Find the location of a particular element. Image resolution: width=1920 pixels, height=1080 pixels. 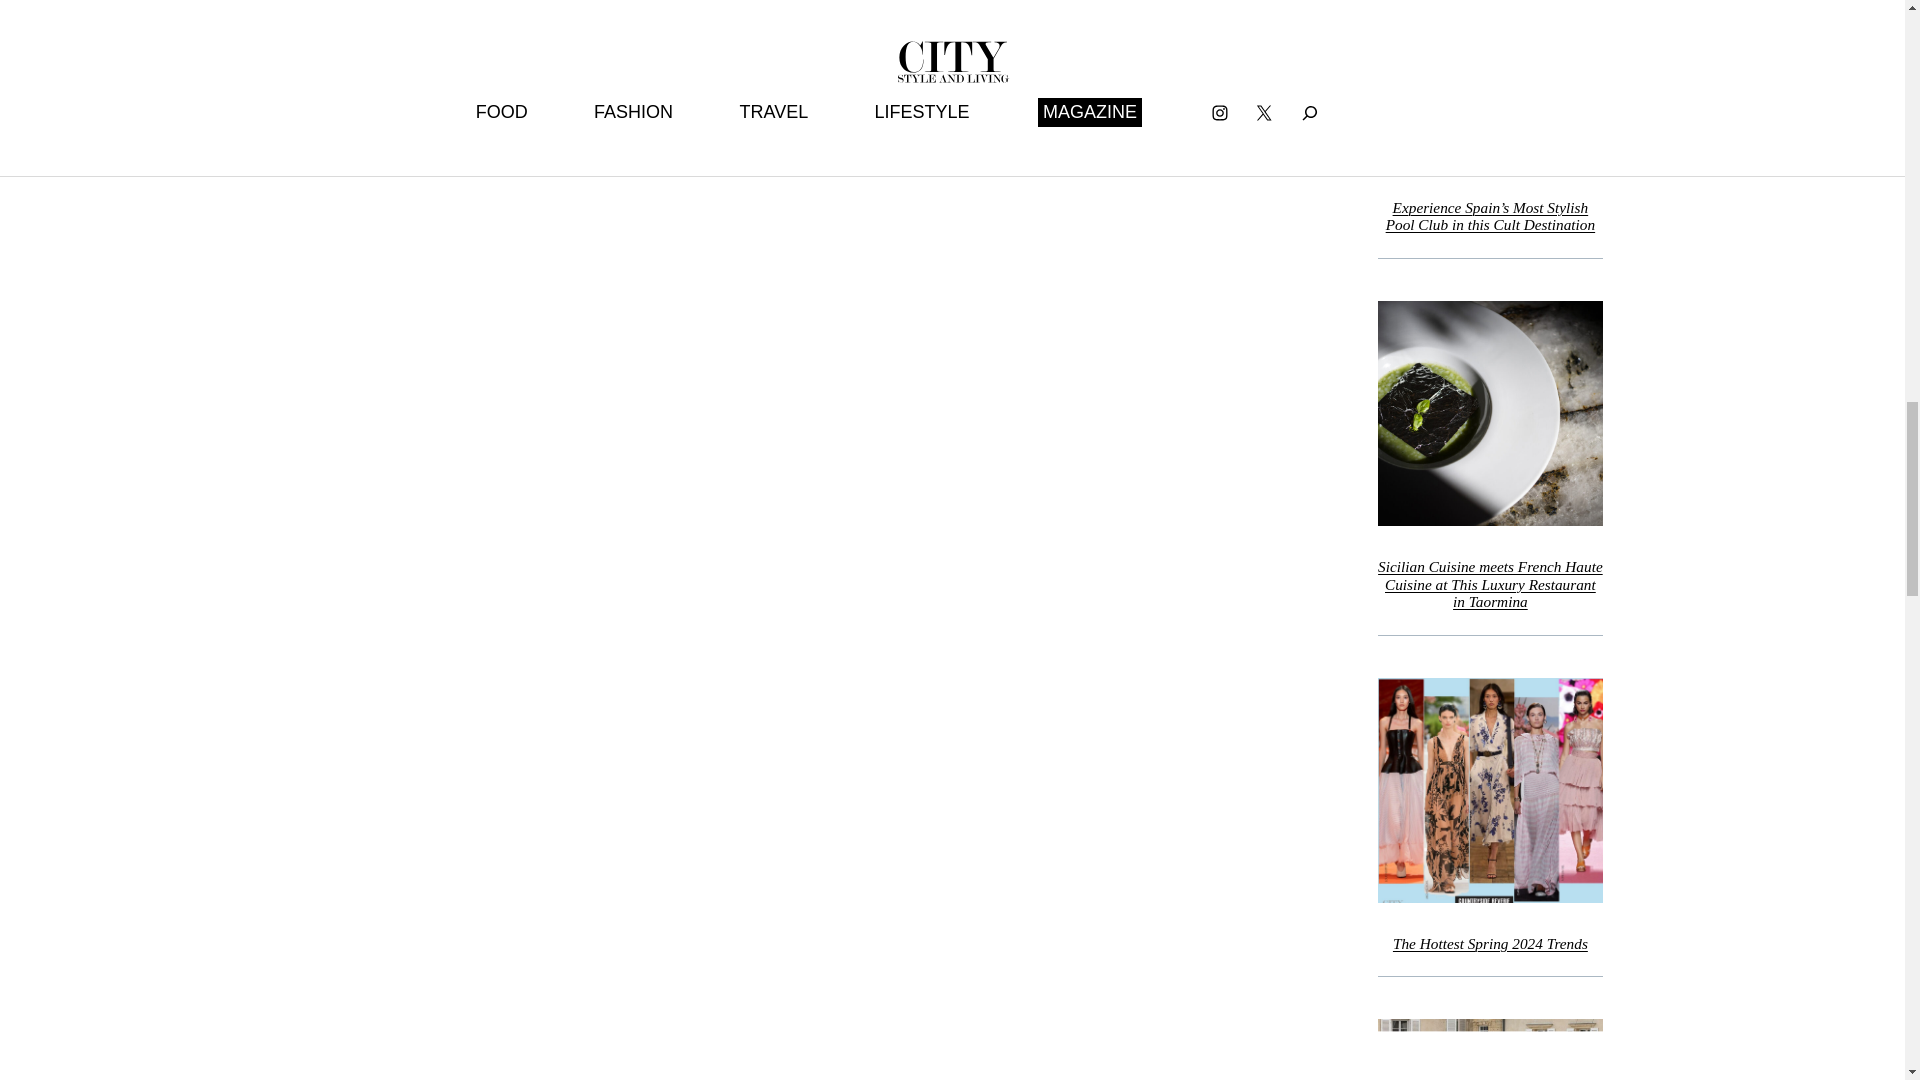

The Hottest Spring 2024 Trends is located at coordinates (1490, 944).